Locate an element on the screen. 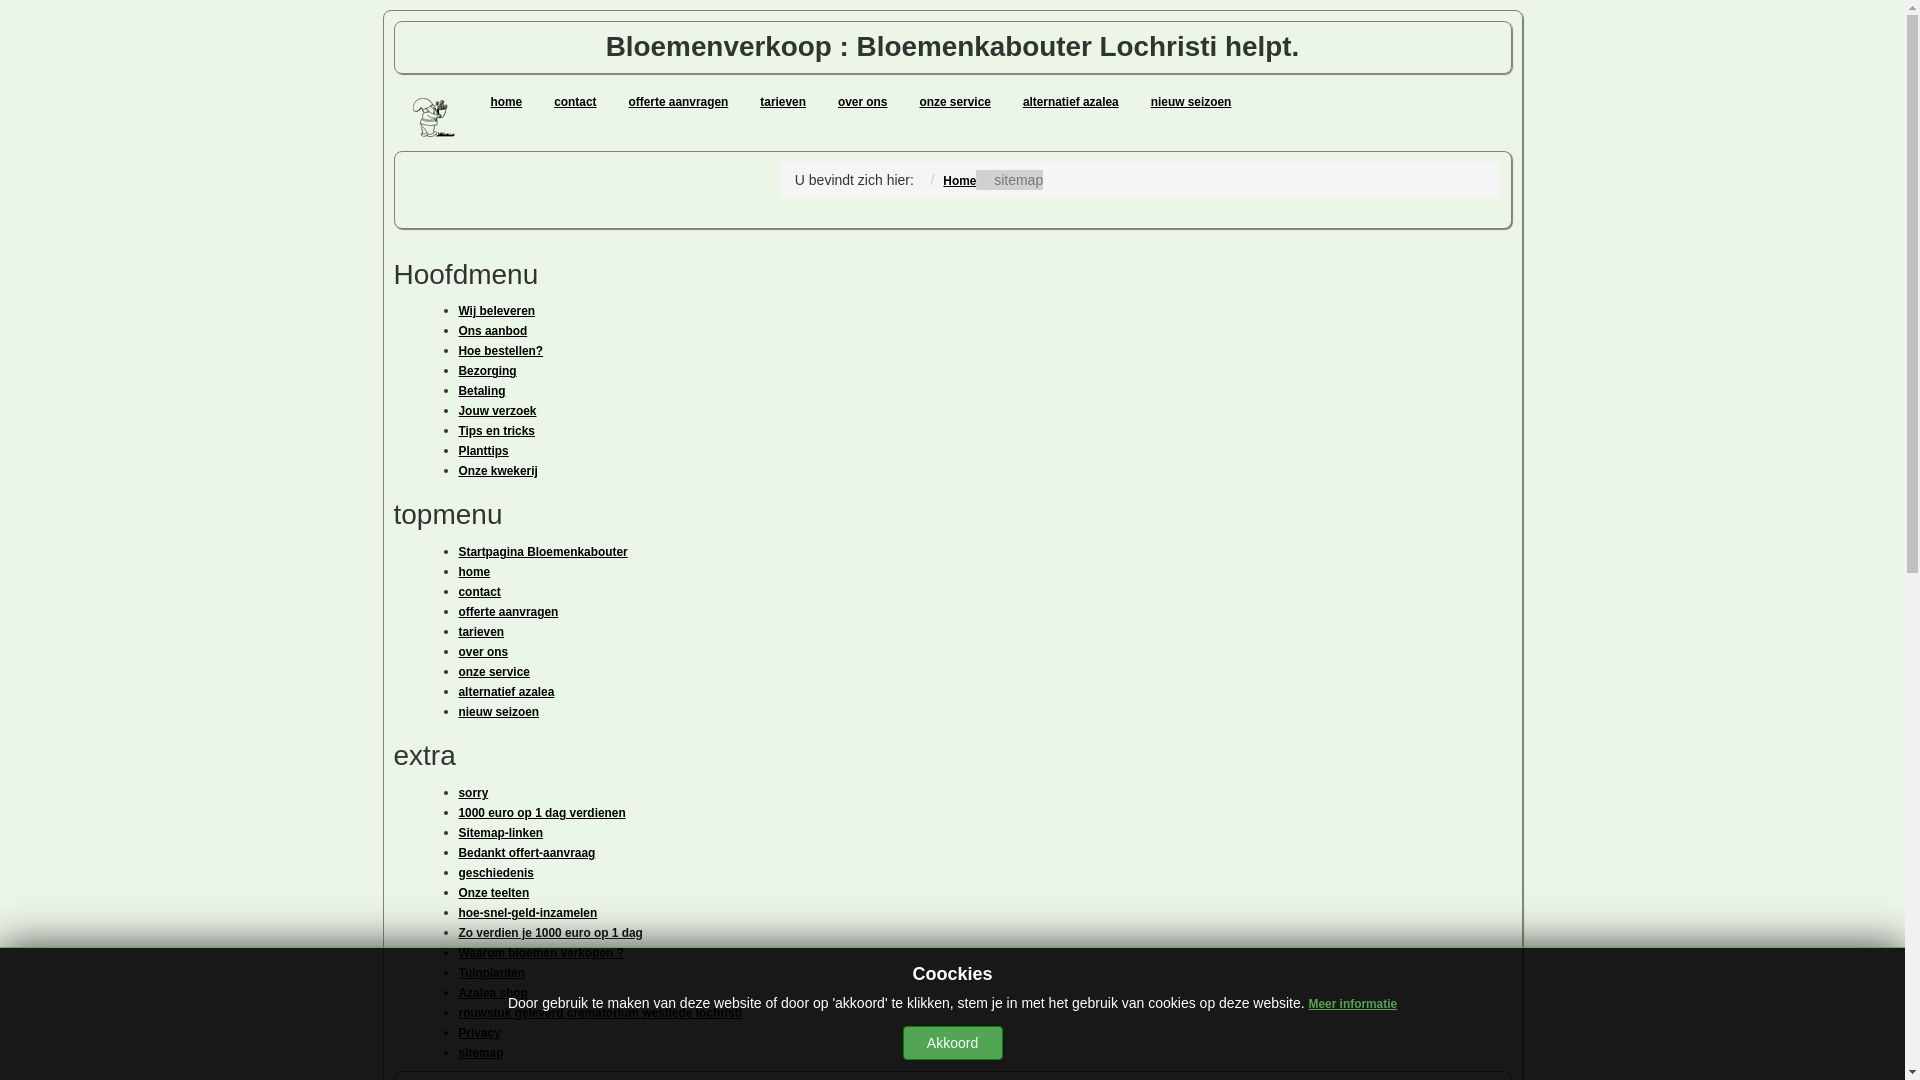  onze service is located at coordinates (954, 102).